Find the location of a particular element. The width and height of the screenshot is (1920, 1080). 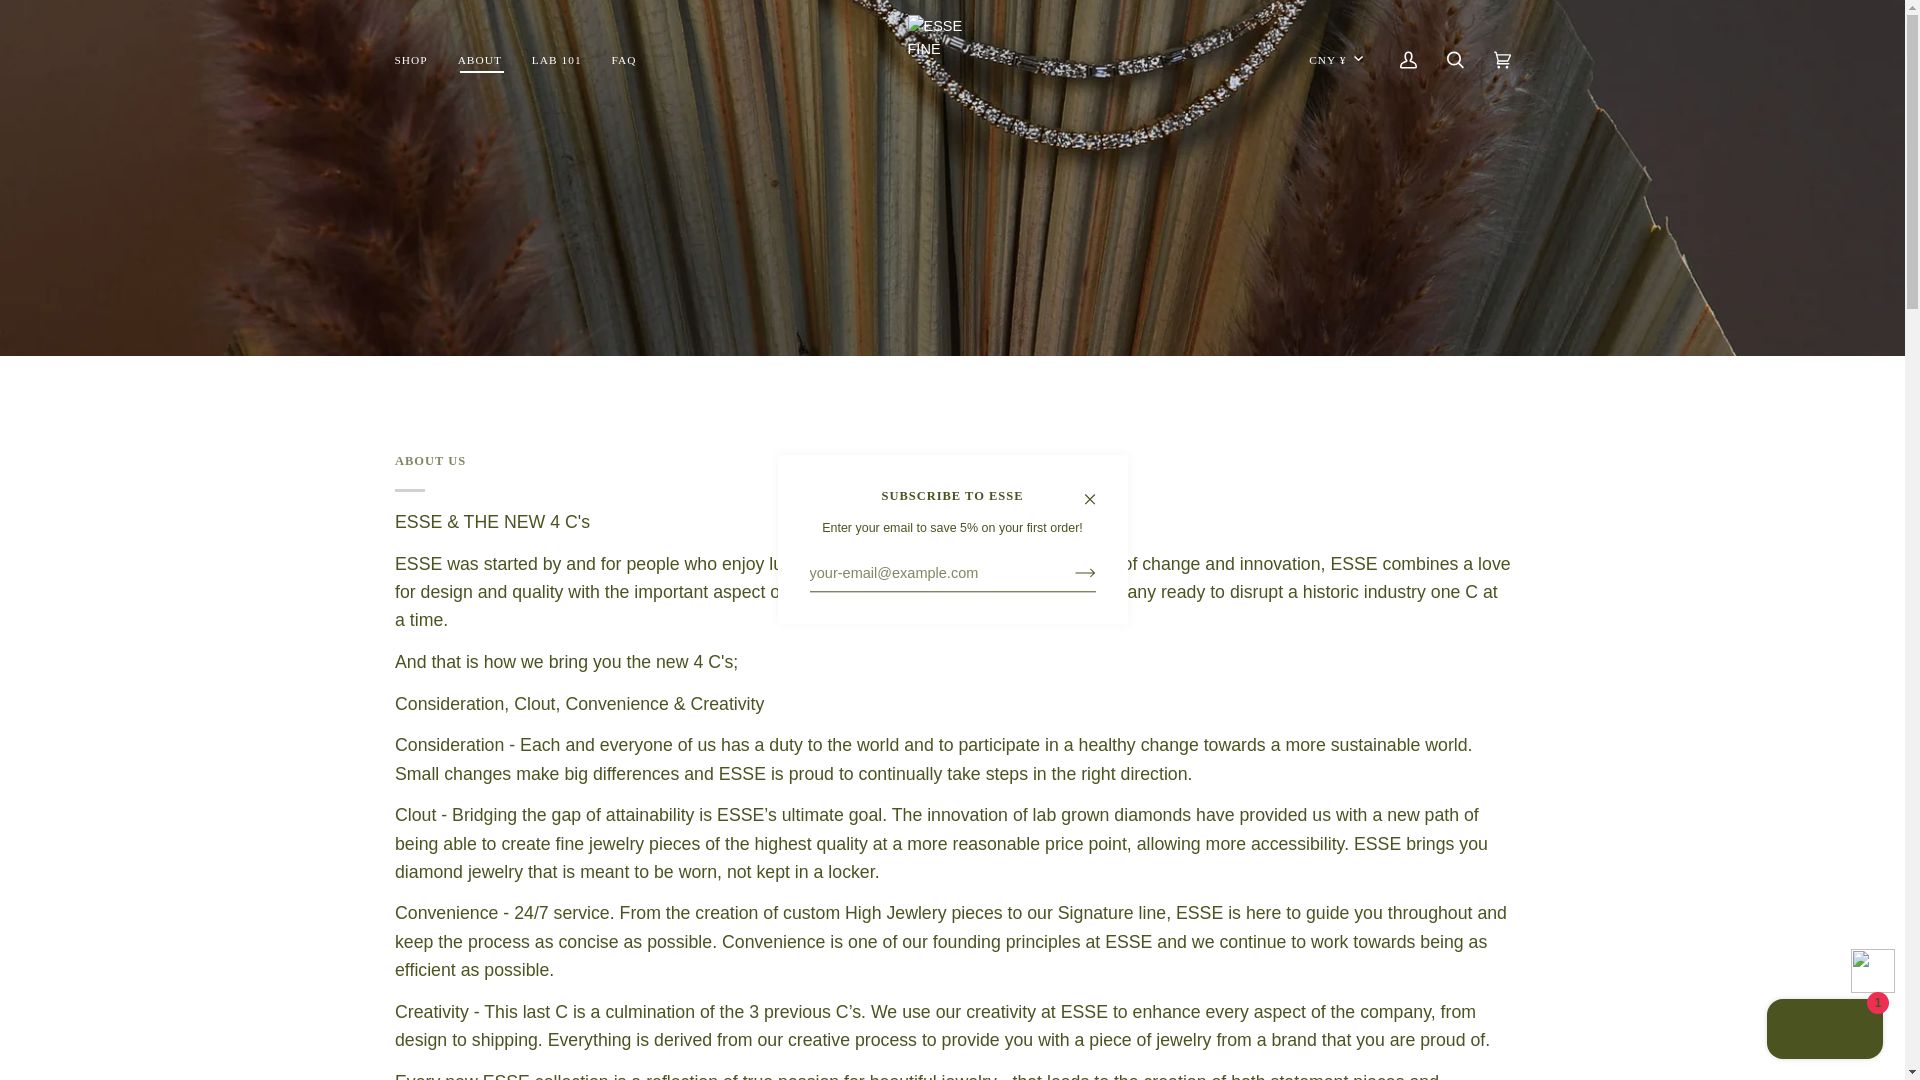

SHOP is located at coordinates (412, 60).